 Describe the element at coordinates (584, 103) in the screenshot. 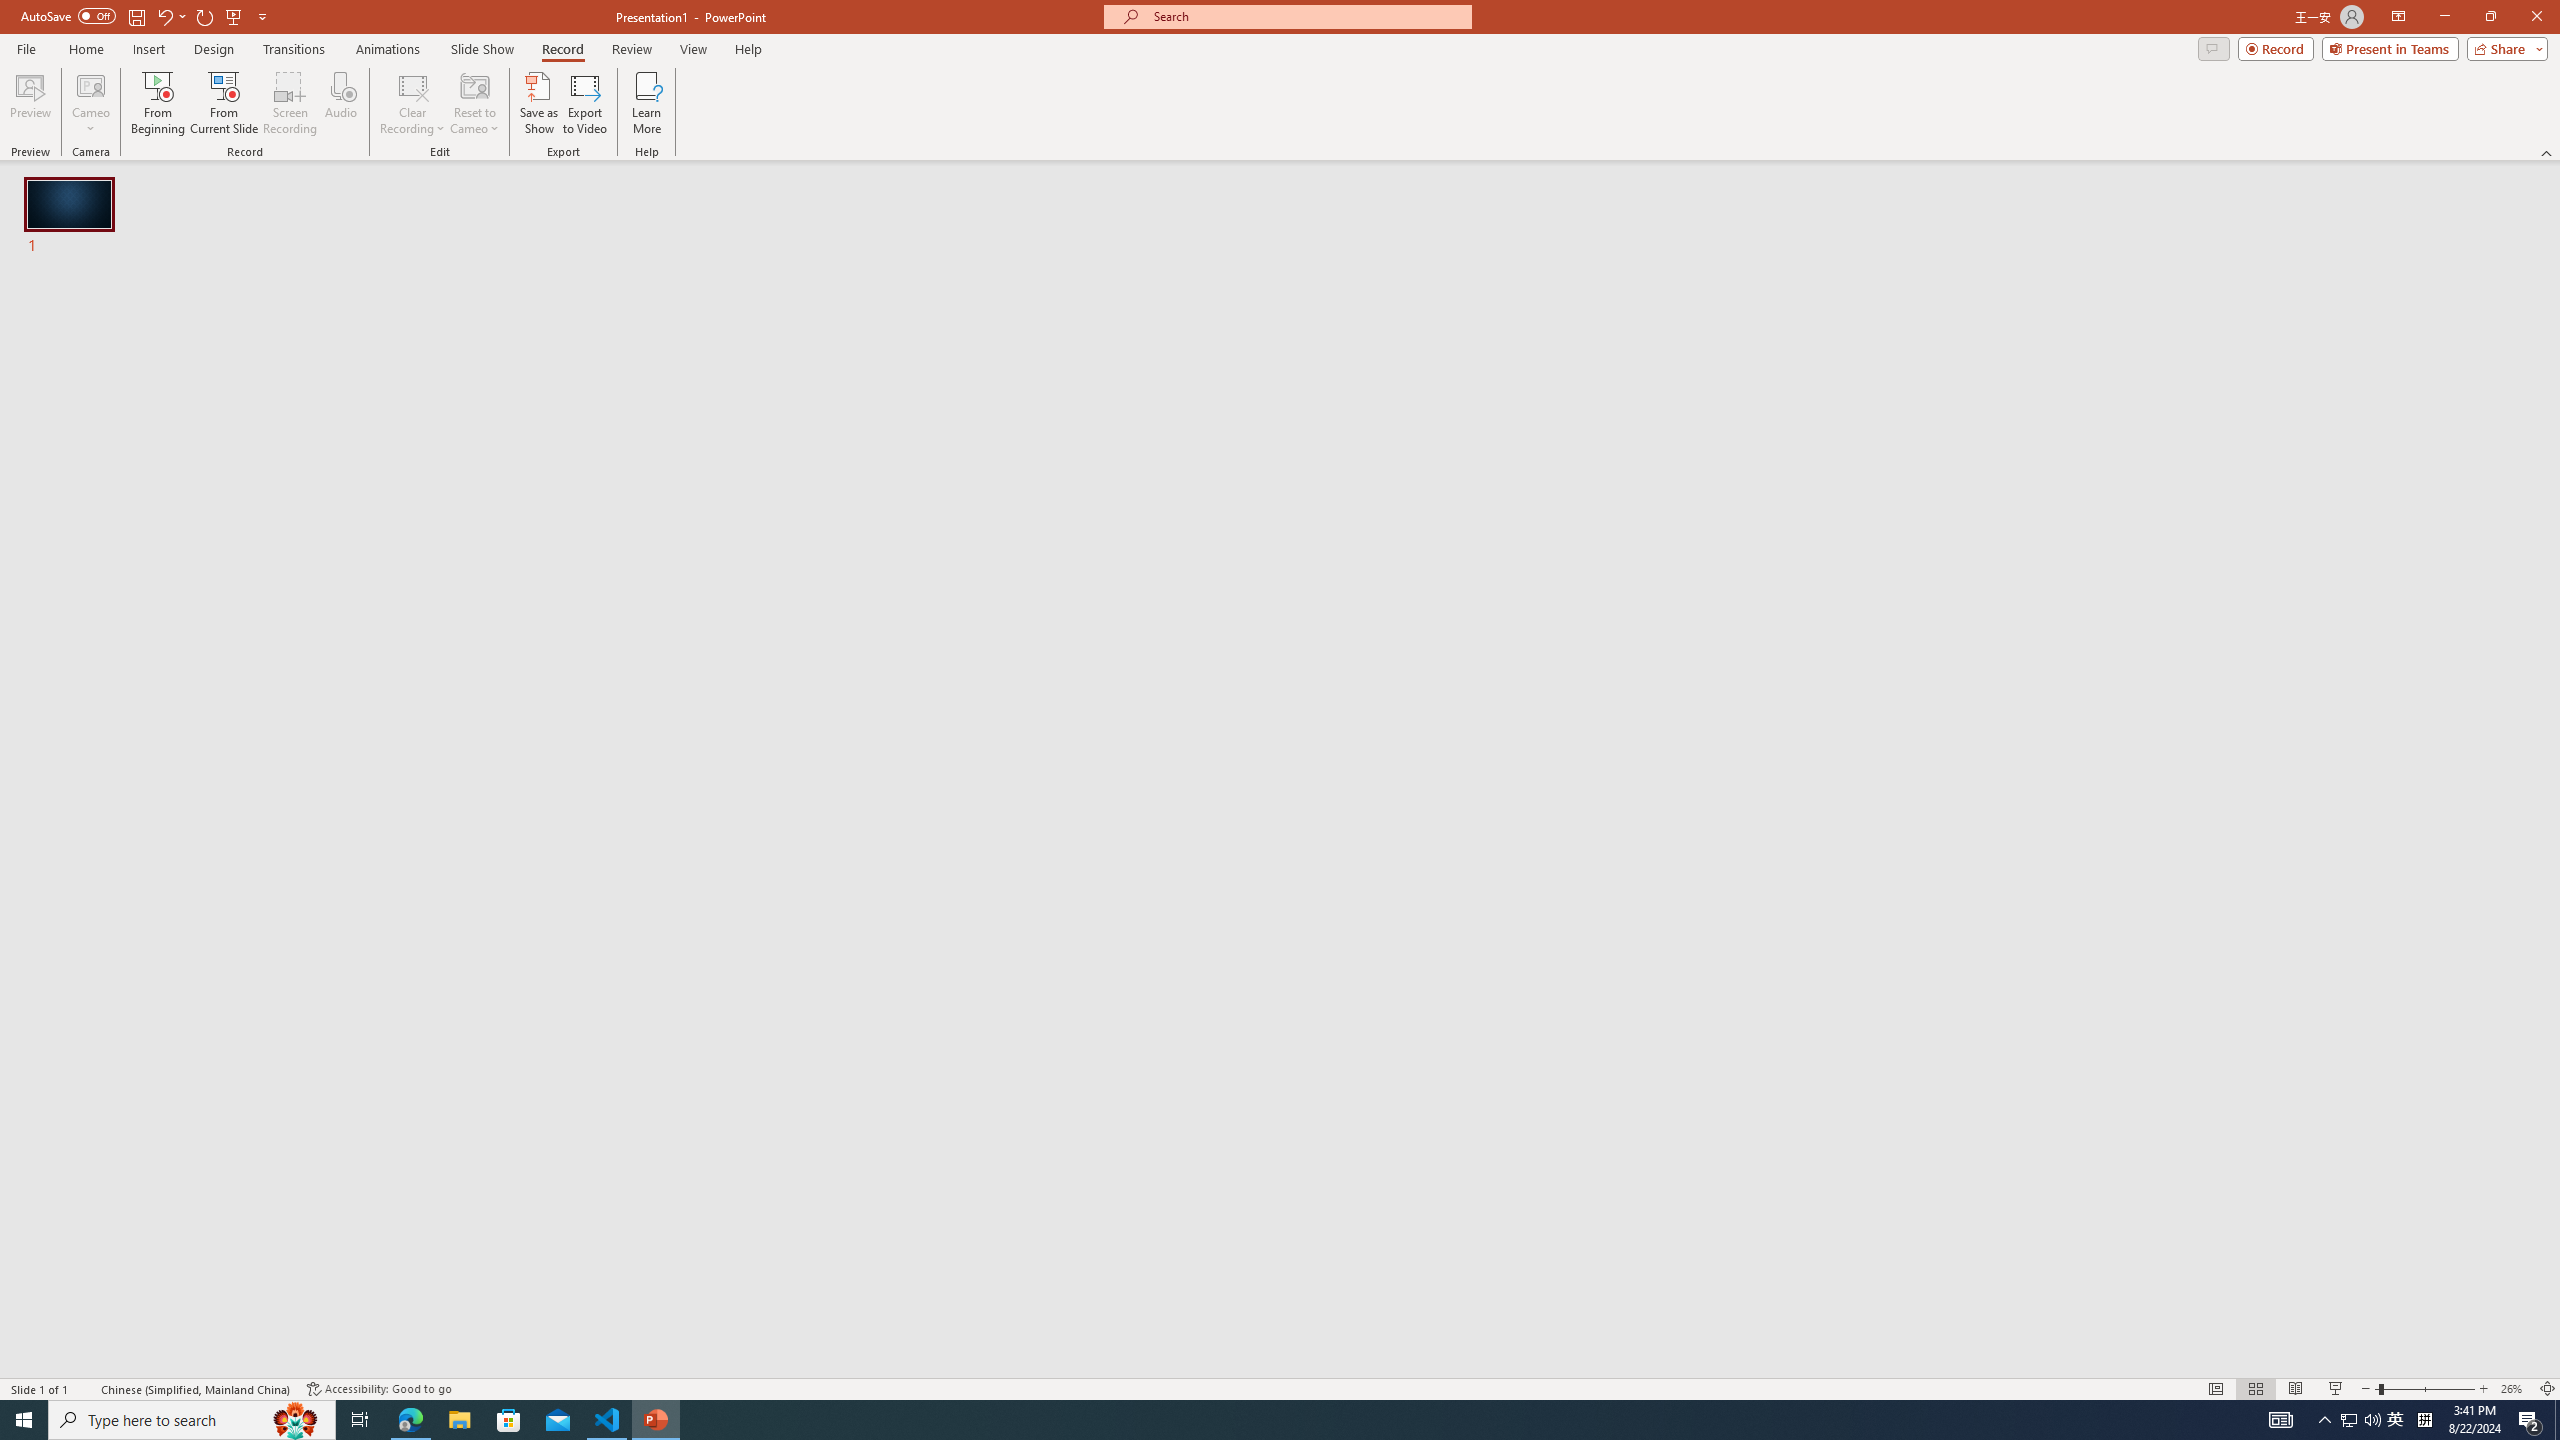

I see `Export to Video` at that location.